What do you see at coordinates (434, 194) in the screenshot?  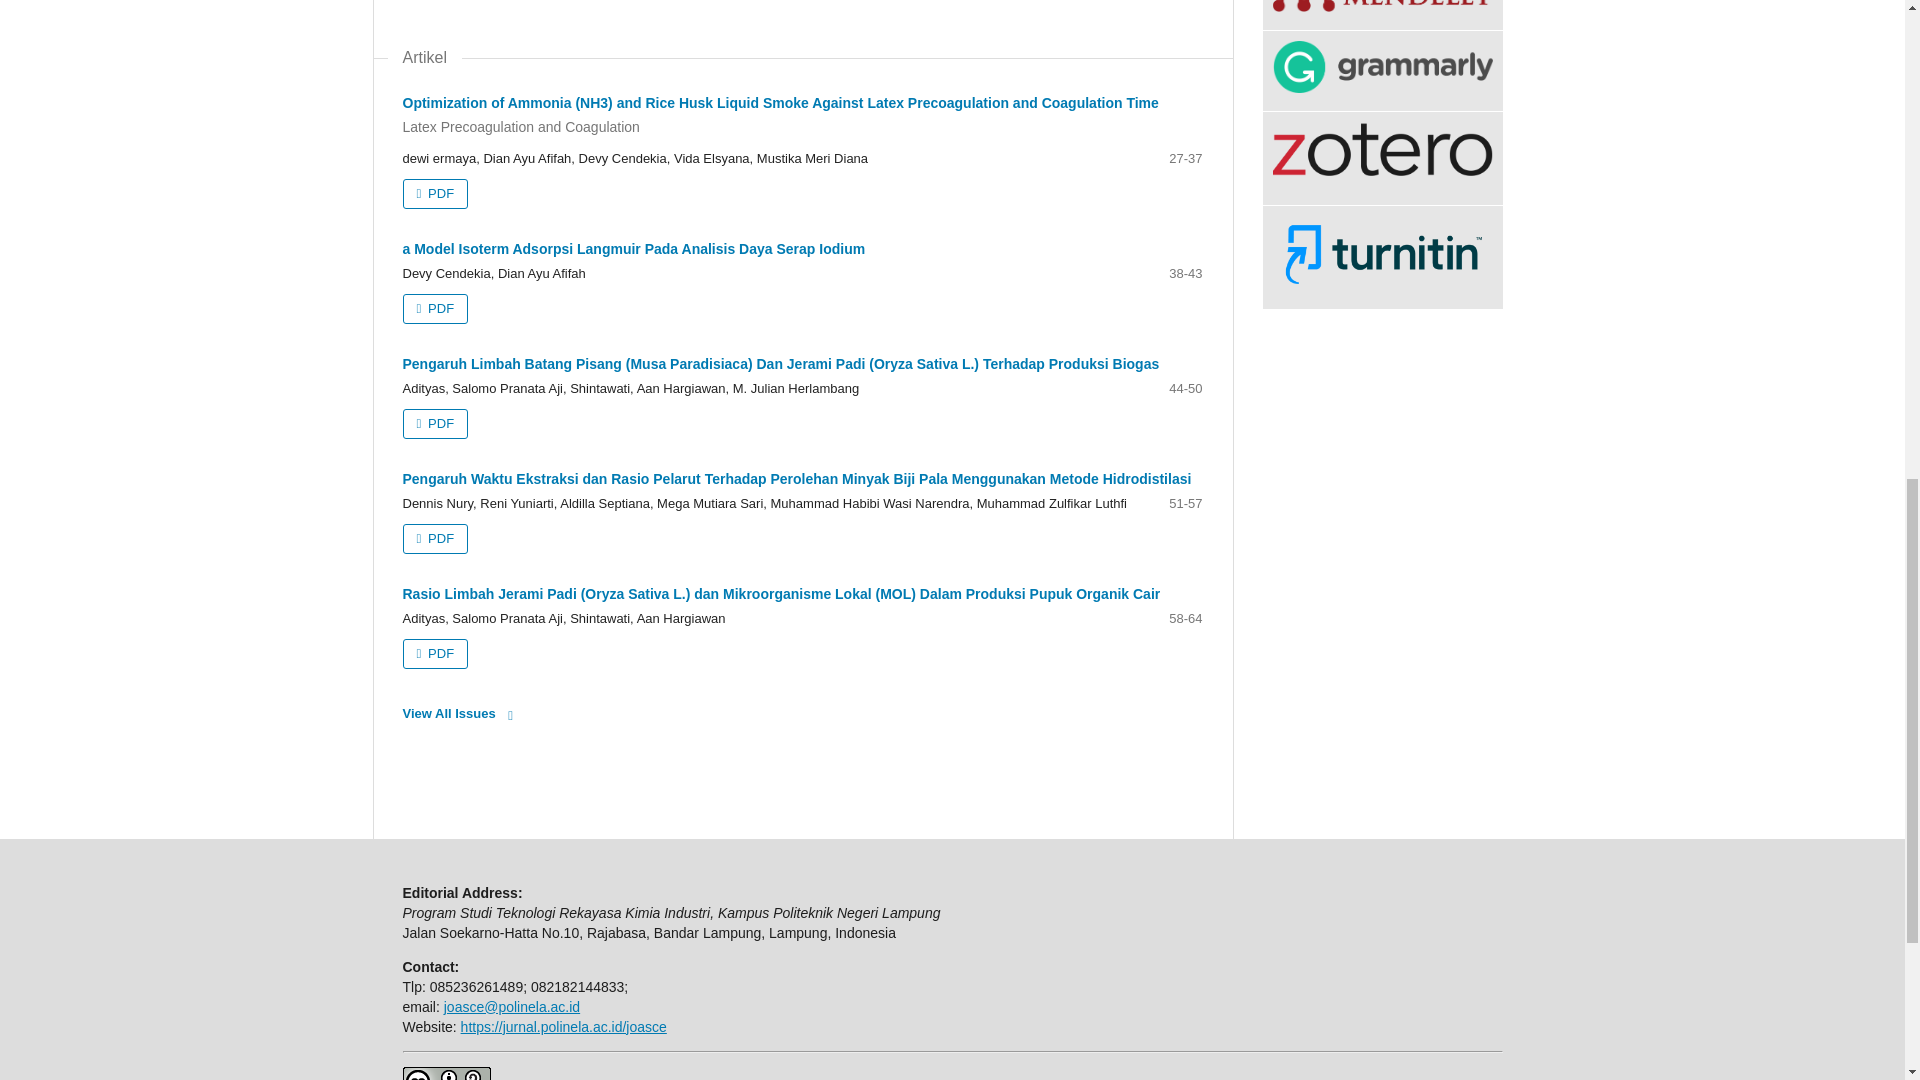 I see `PDF` at bounding box center [434, 194].